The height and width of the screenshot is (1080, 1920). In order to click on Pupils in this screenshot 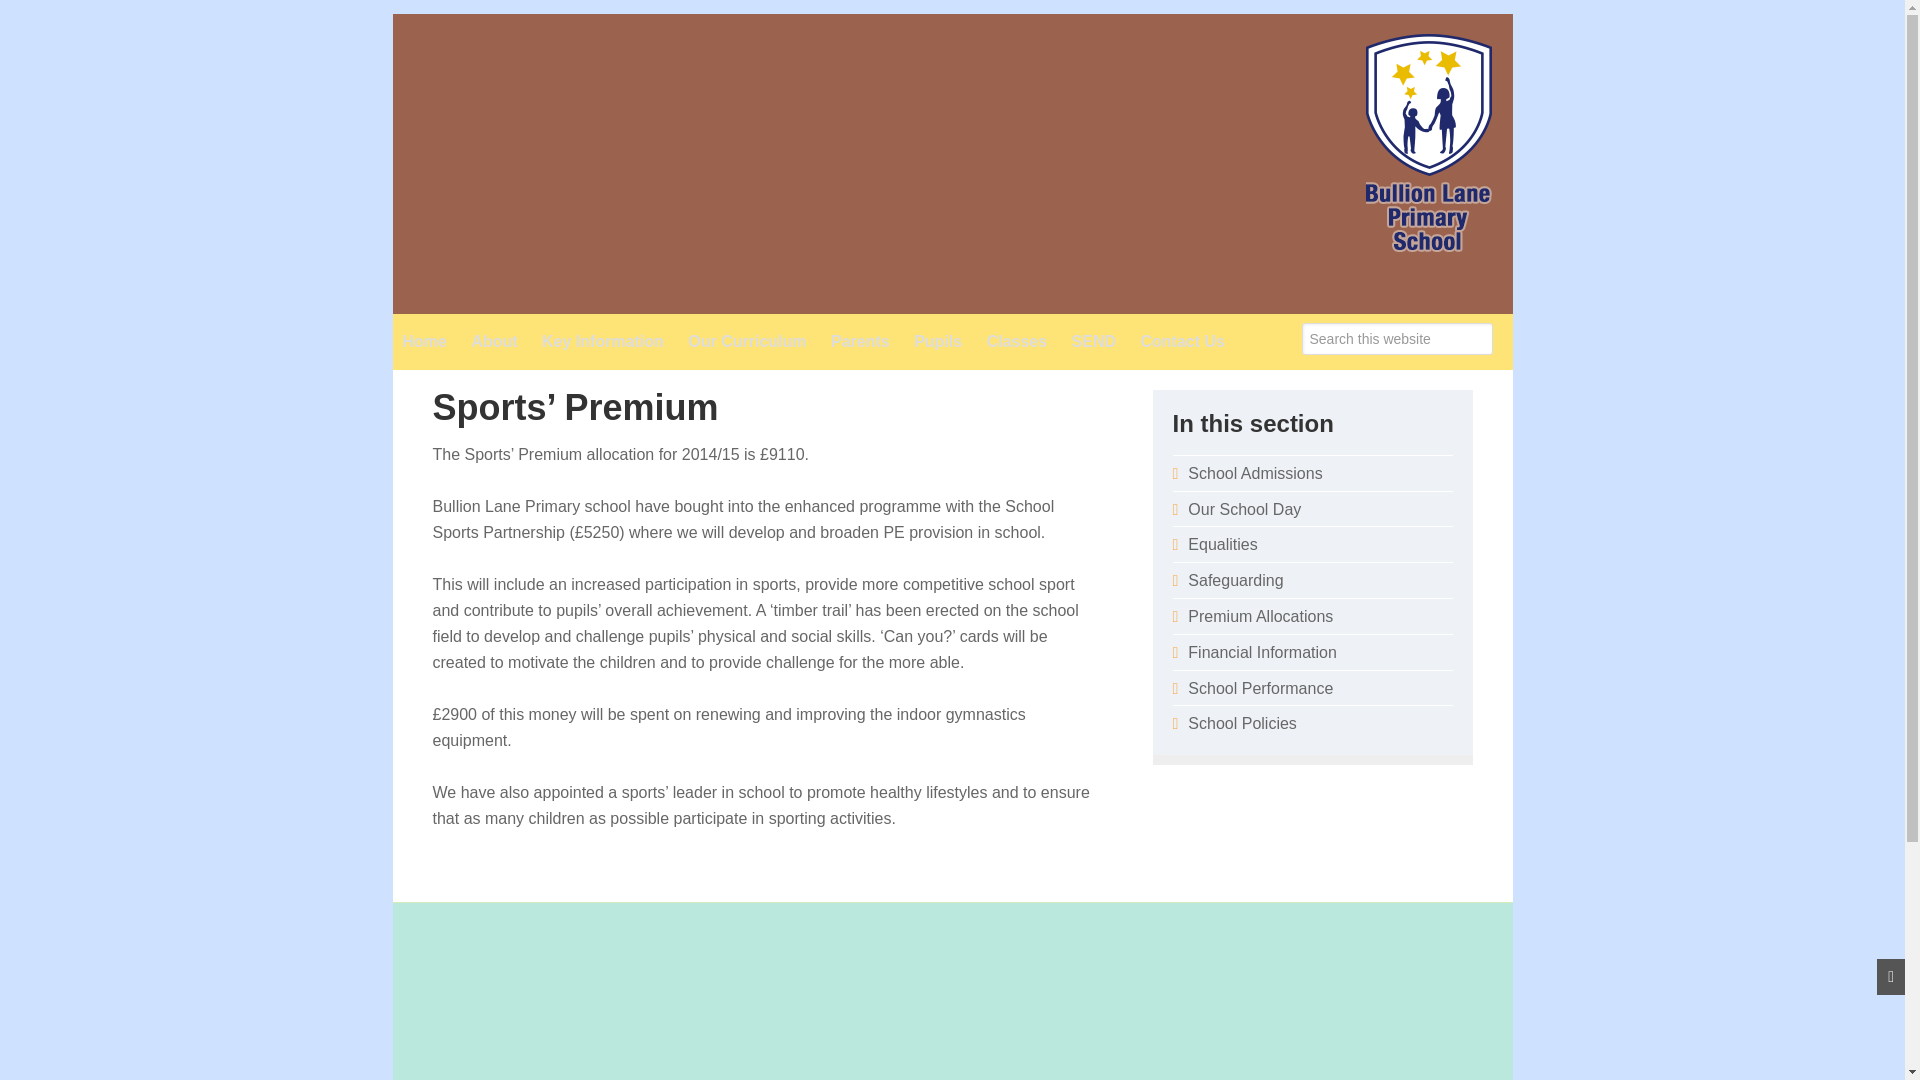, I will do `click(938, 342)`.